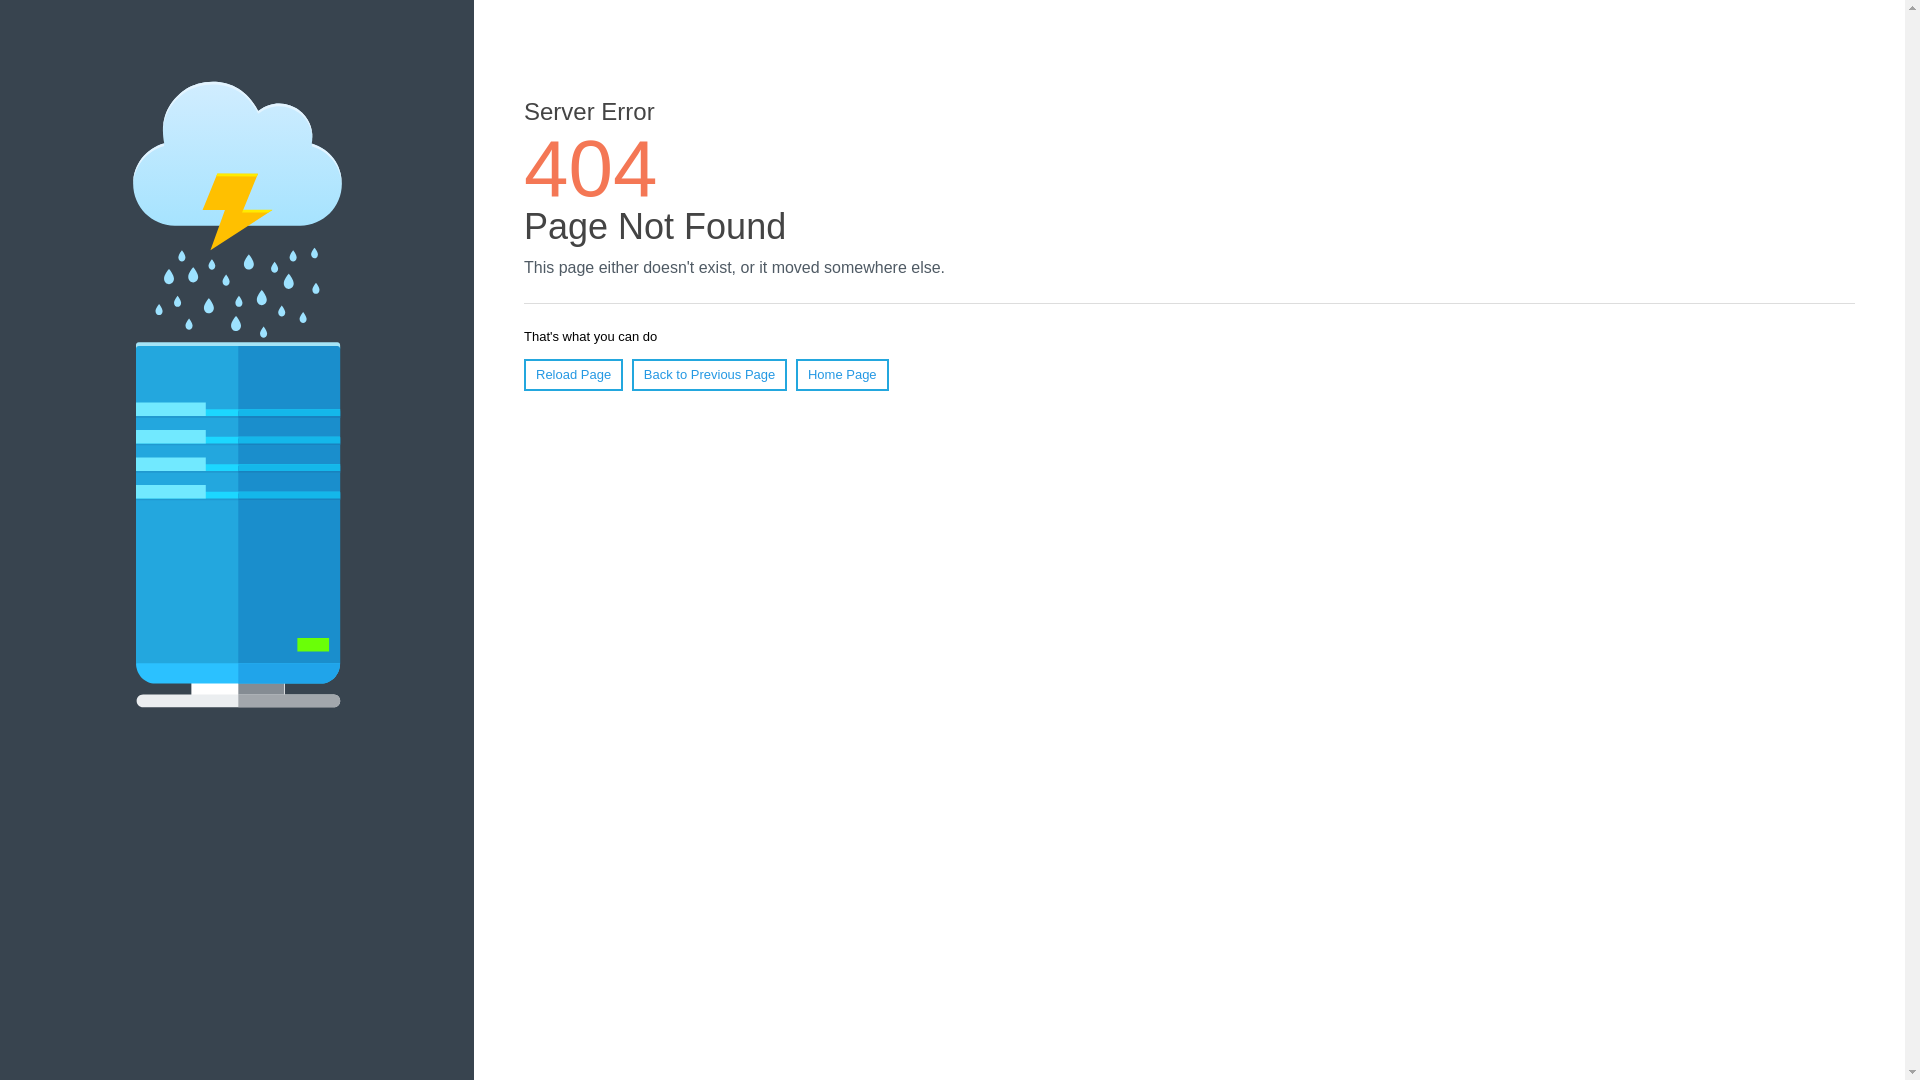 The width and height of the screenshot is (1920, 1080). I want to click on Back to Previous Page, so click(710, 375).